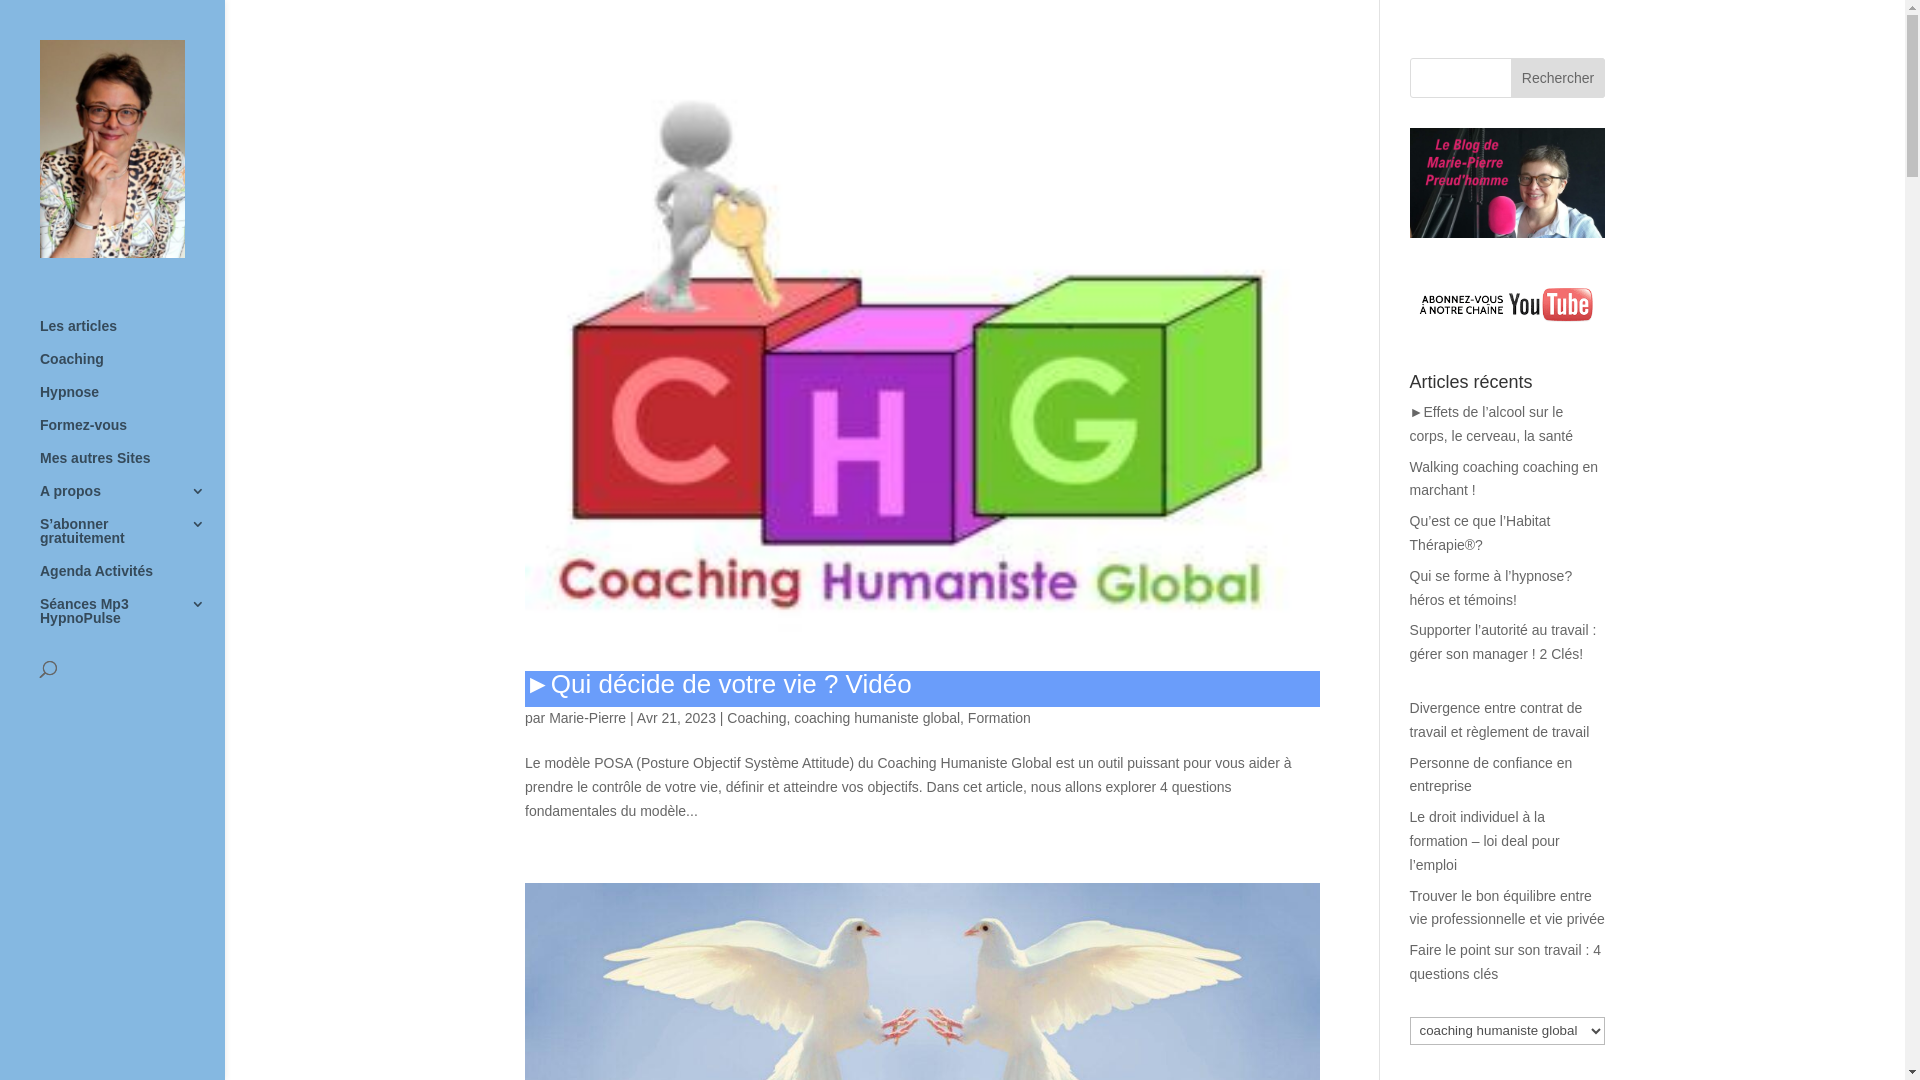  What do you see at coordinates (132, 334) in the screenshot?
I see `Les articles` at bounding box center [132, 334].